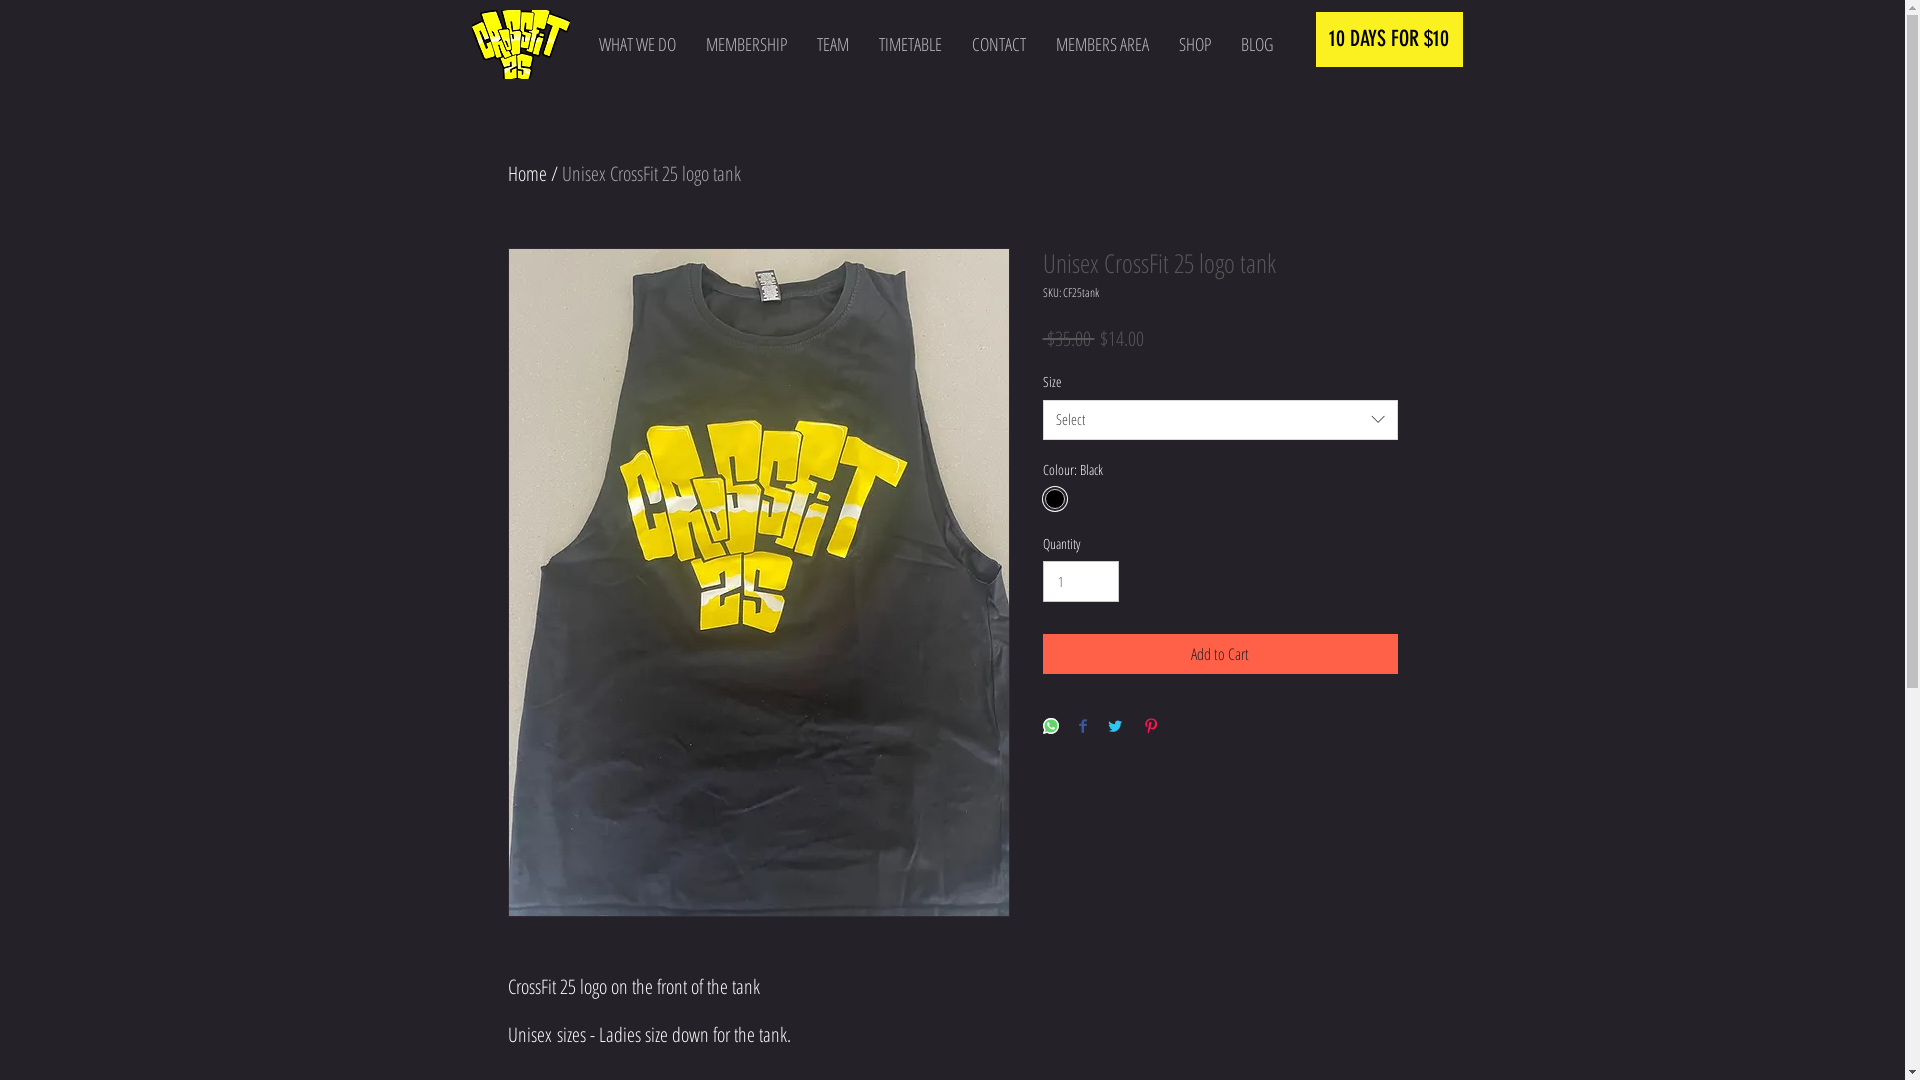 This screenshot has height=1080, width=1920. I want to click on Select, so click(1220, 420).